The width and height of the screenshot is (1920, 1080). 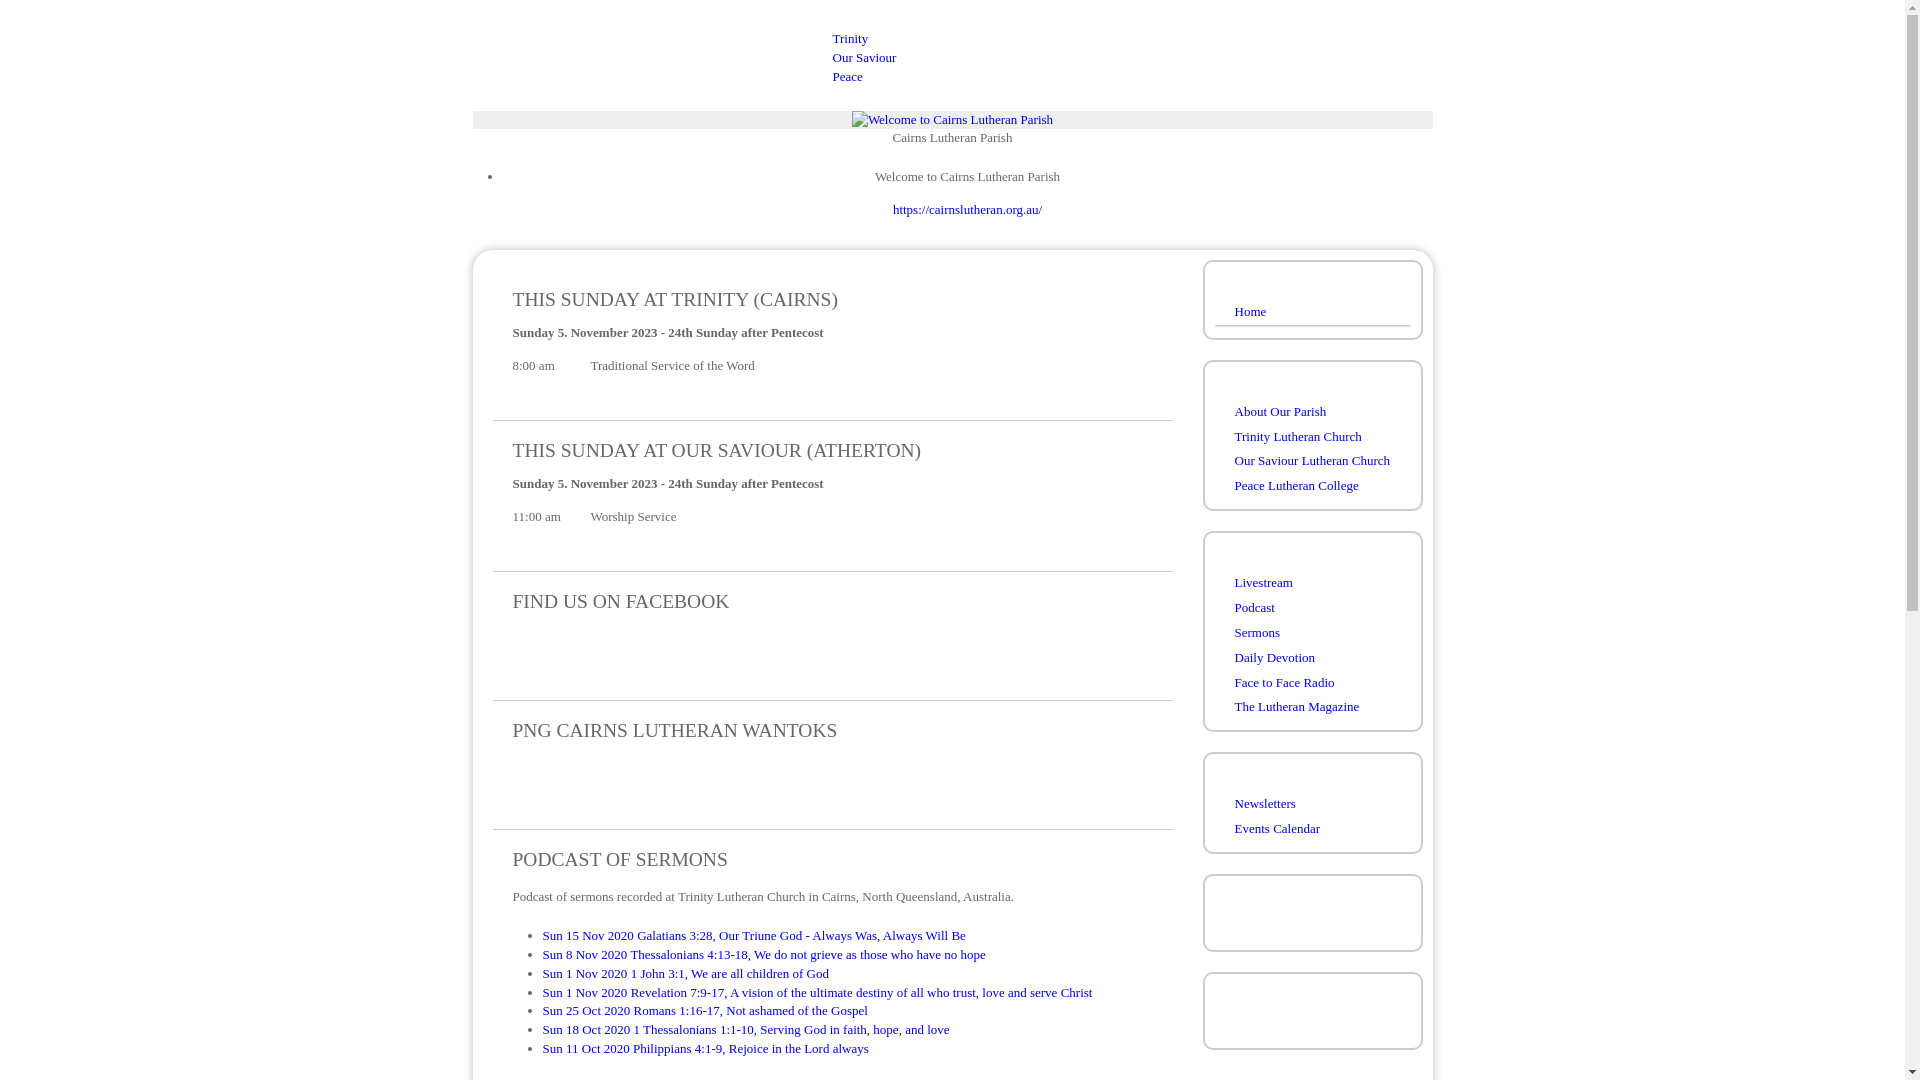 I want to click on https://cairnslutheran.org.au/, so click(x=968, y=210).